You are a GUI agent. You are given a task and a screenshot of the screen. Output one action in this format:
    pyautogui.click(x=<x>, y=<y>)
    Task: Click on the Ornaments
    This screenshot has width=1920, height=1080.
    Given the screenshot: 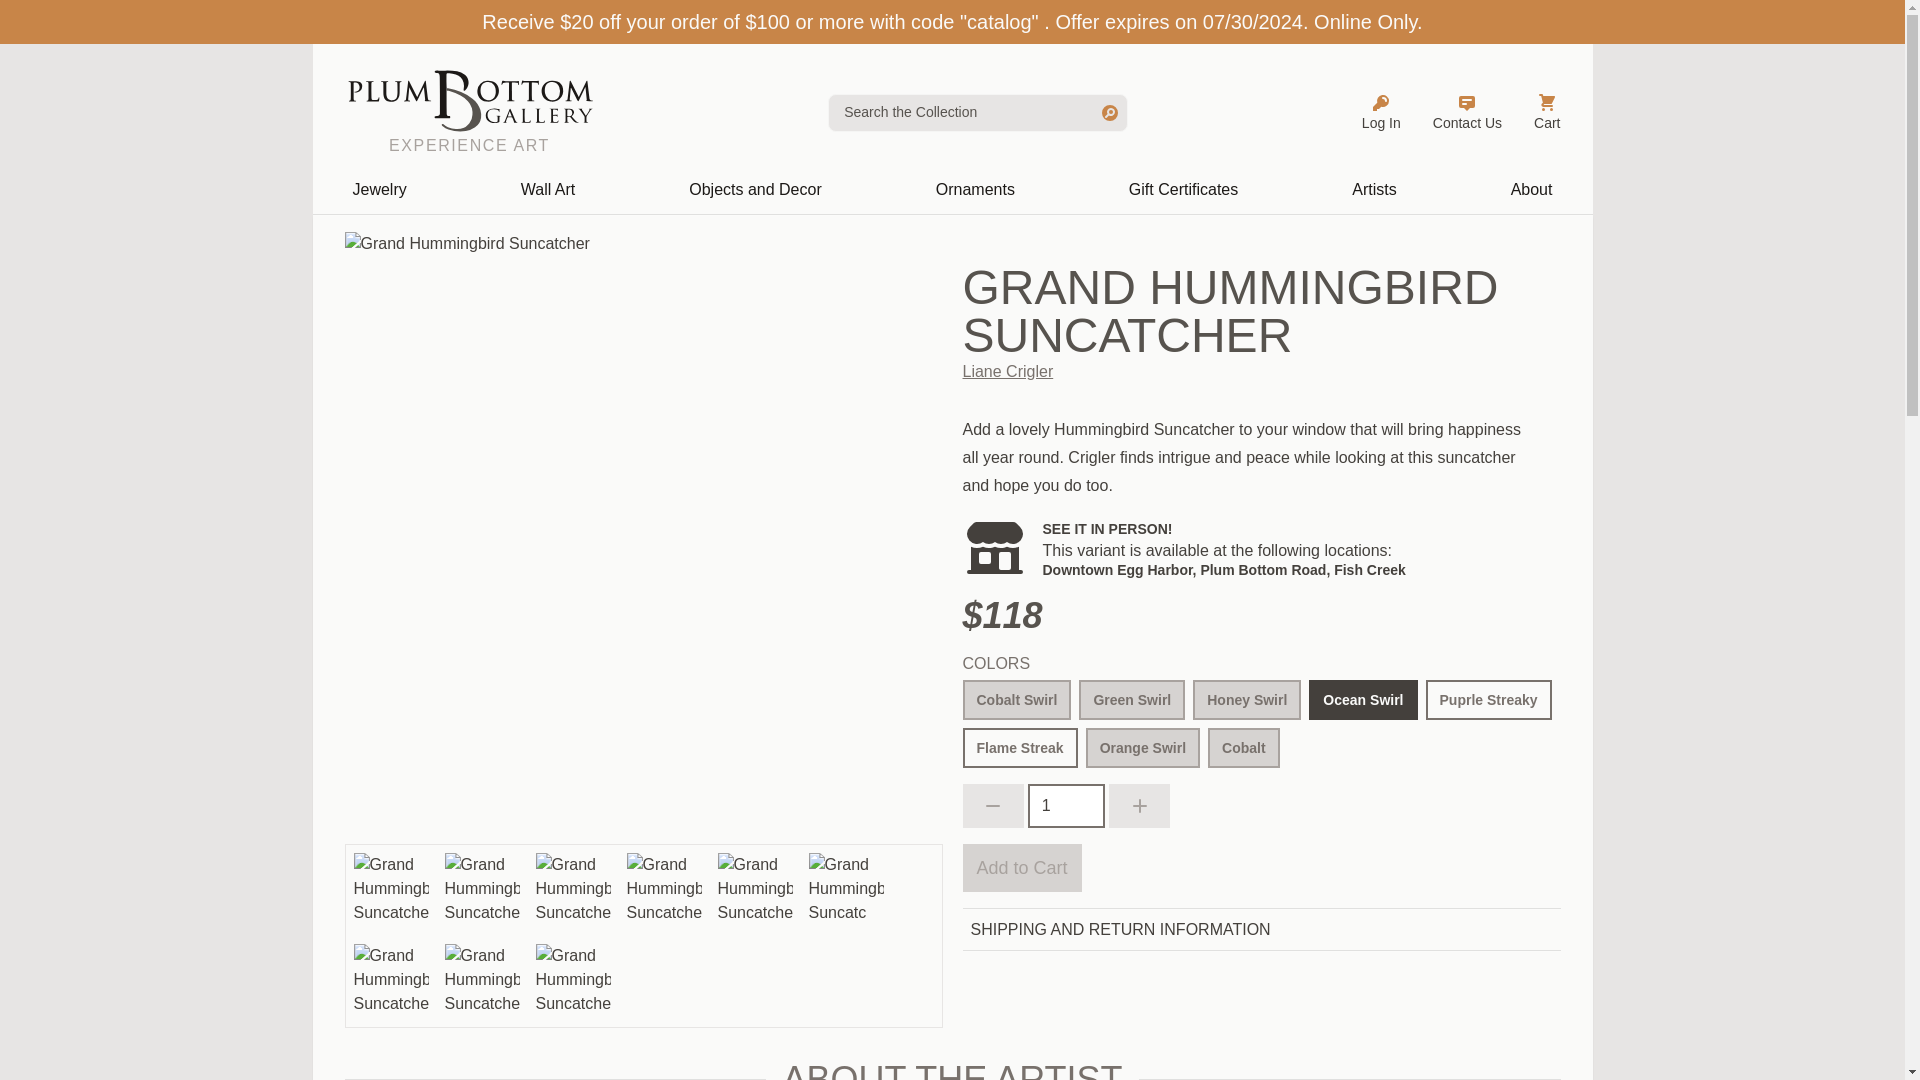 What is the action you would take?
    pyautogui.click(x=975, y=190)
    